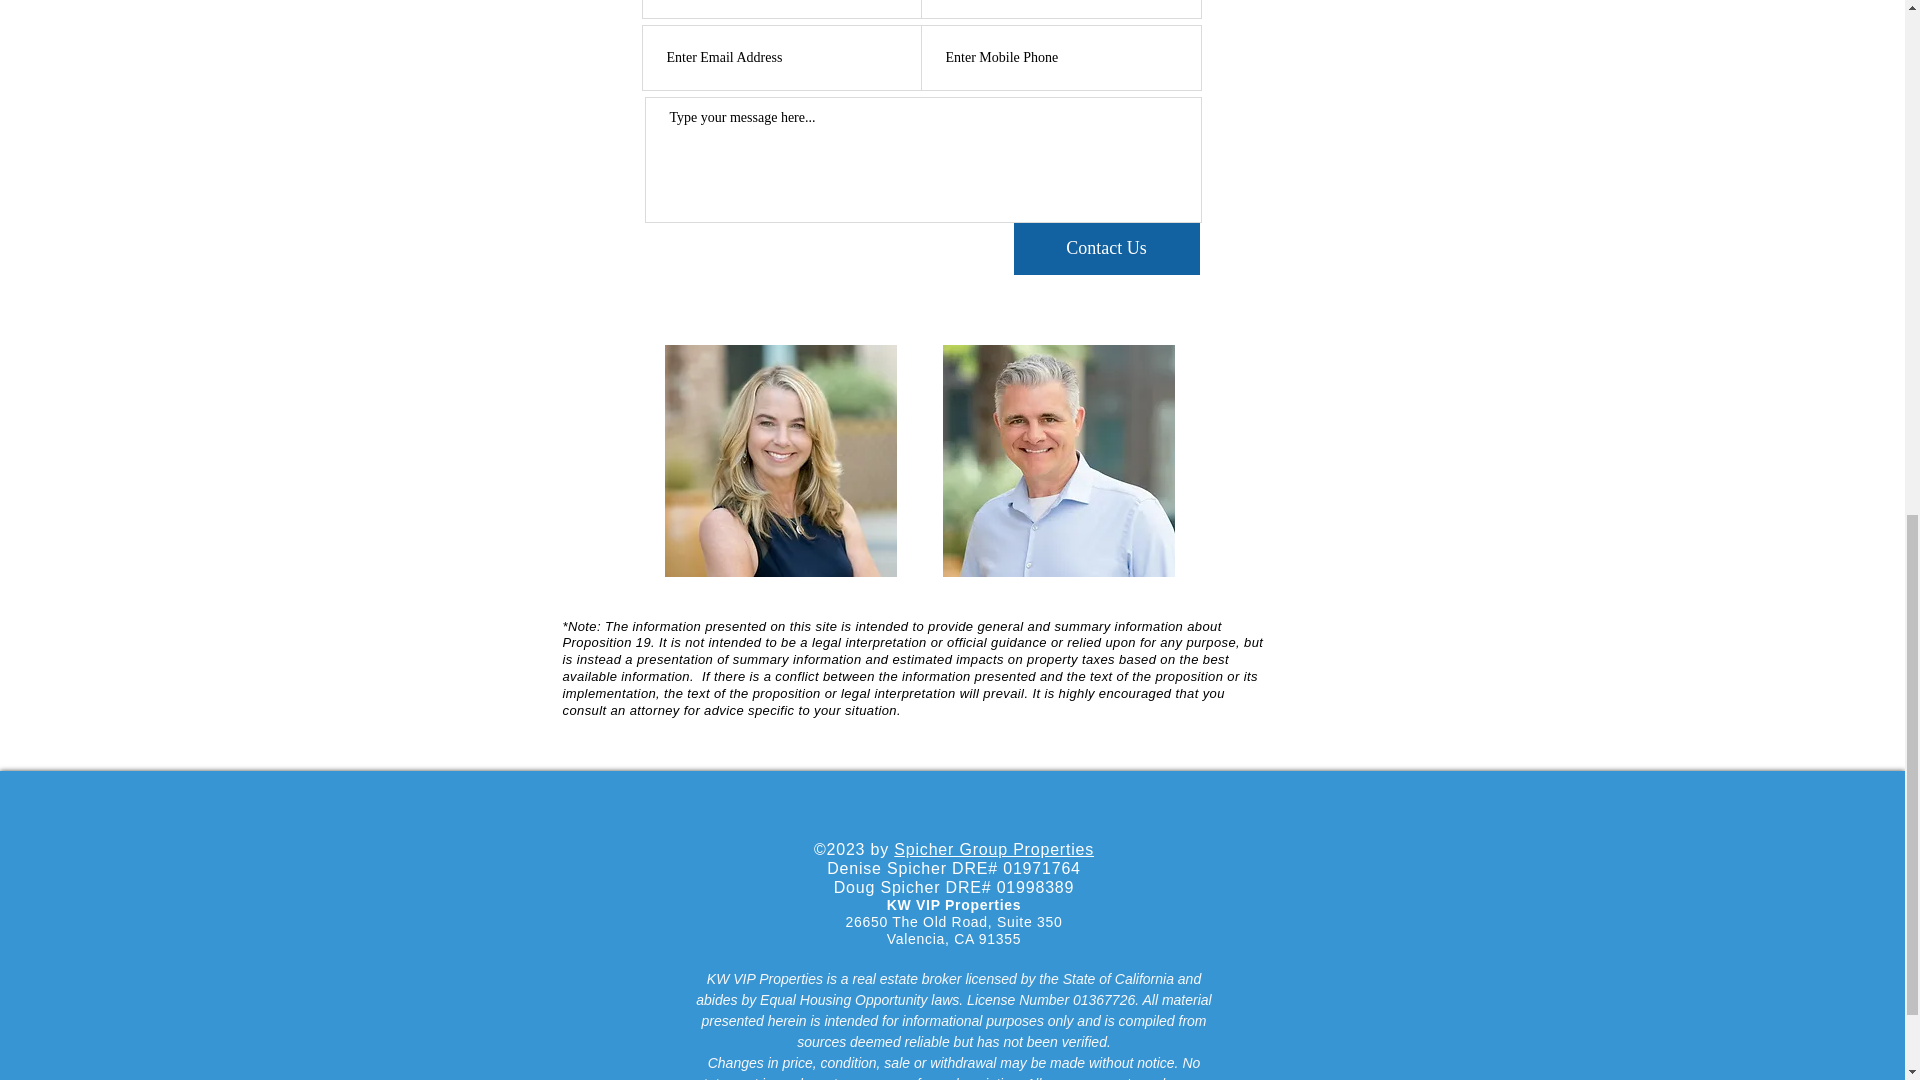 This screenshot has height=1080, width=1920. What do you see at coordinates (1058, 460) in the screenshot?
I see `Doug Spicher - Realtor` at bounding box center [1058, 460].